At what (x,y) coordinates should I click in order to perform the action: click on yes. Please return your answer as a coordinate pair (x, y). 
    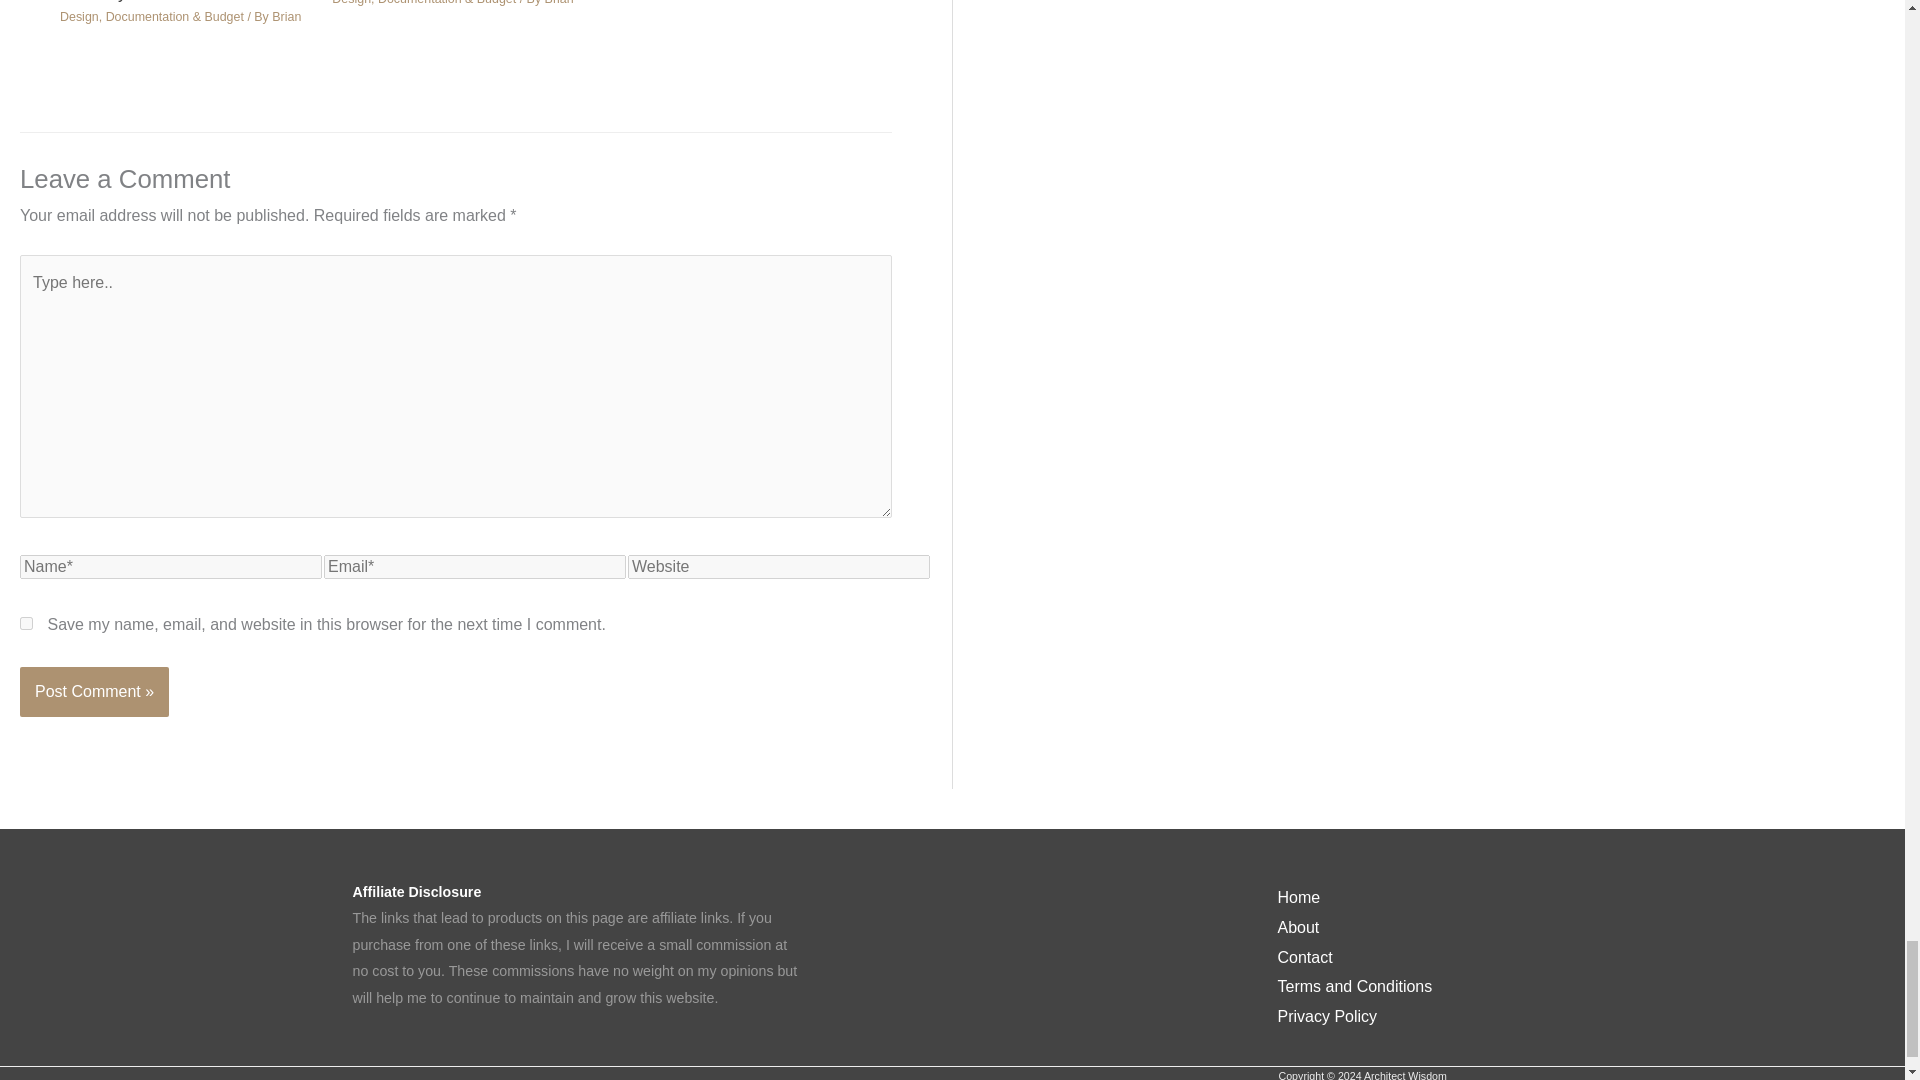
    Looking at the image, I should click on (26, 622).